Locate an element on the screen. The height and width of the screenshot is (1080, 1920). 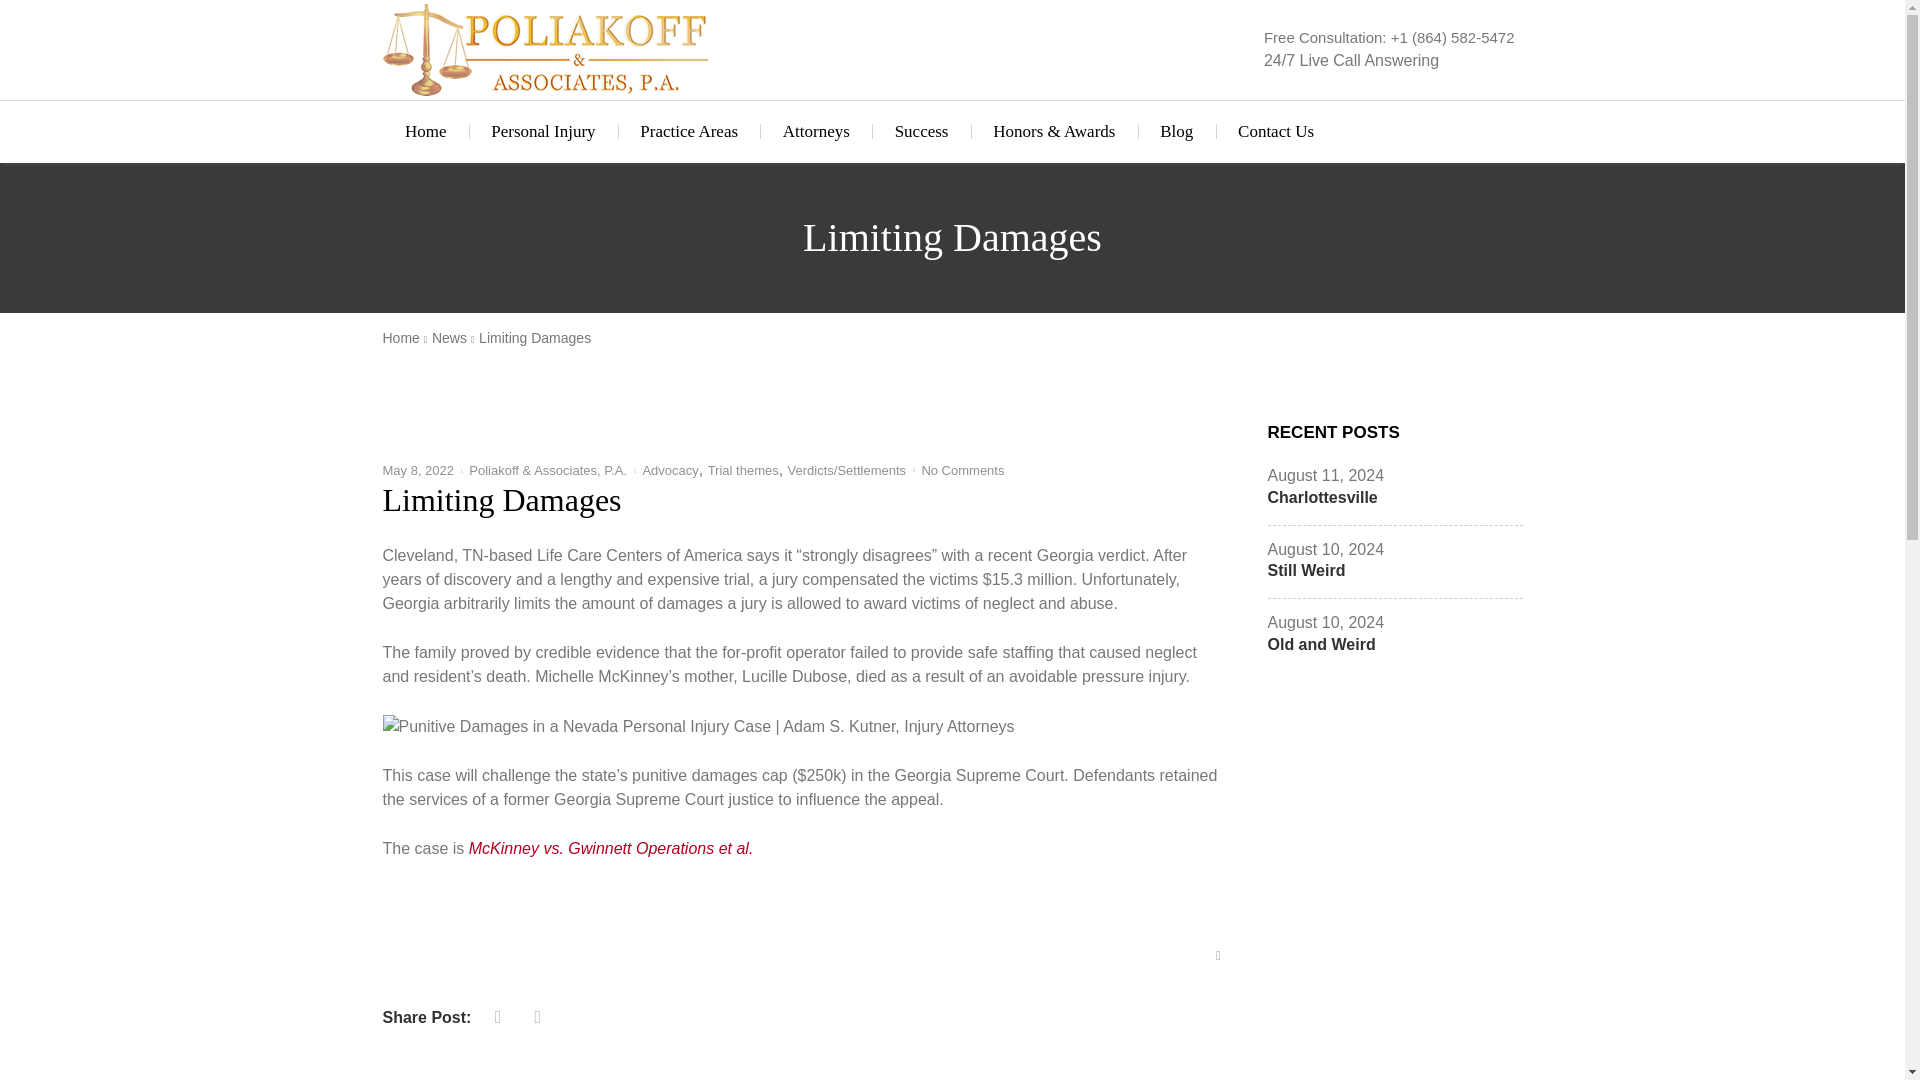
Home is located at coordinates (425, 132).